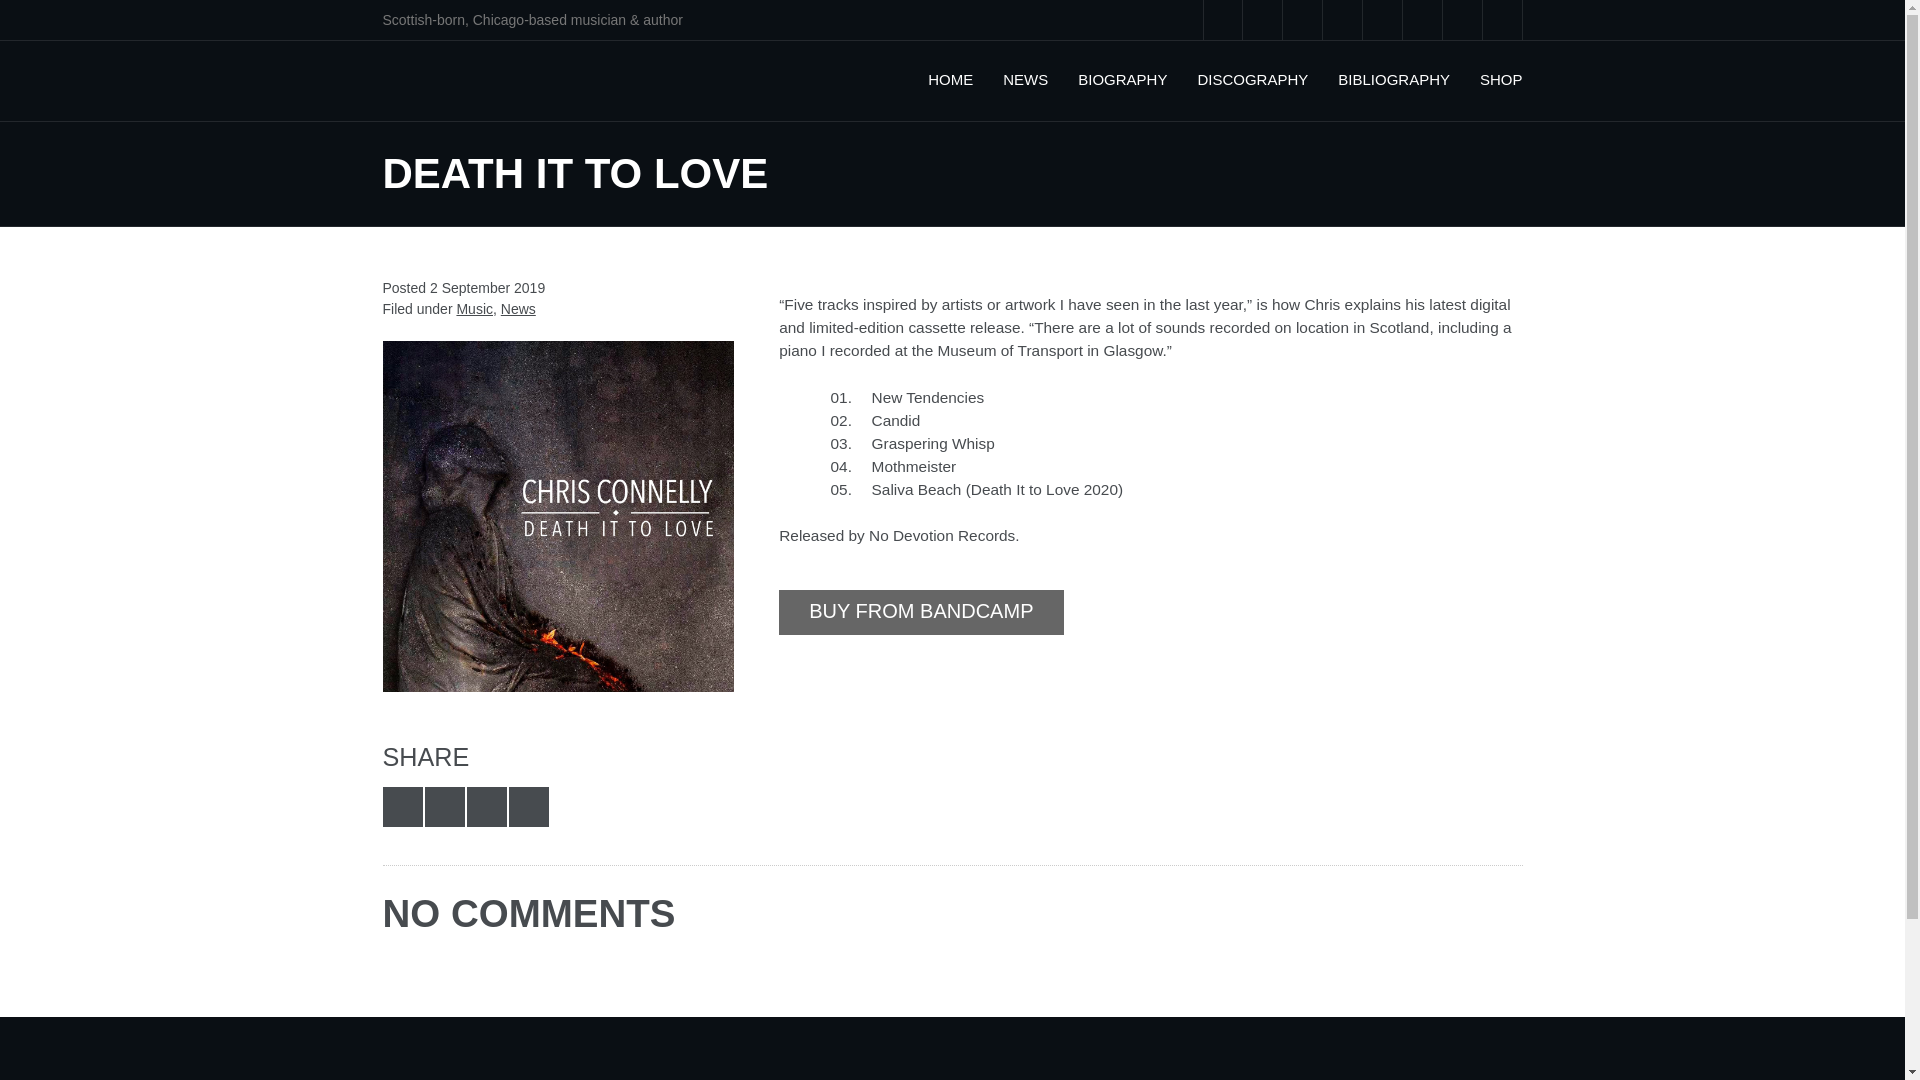 The height and width of the screenshot is (1080, 1920). I want to click on NEWS, so click(1025, 80).